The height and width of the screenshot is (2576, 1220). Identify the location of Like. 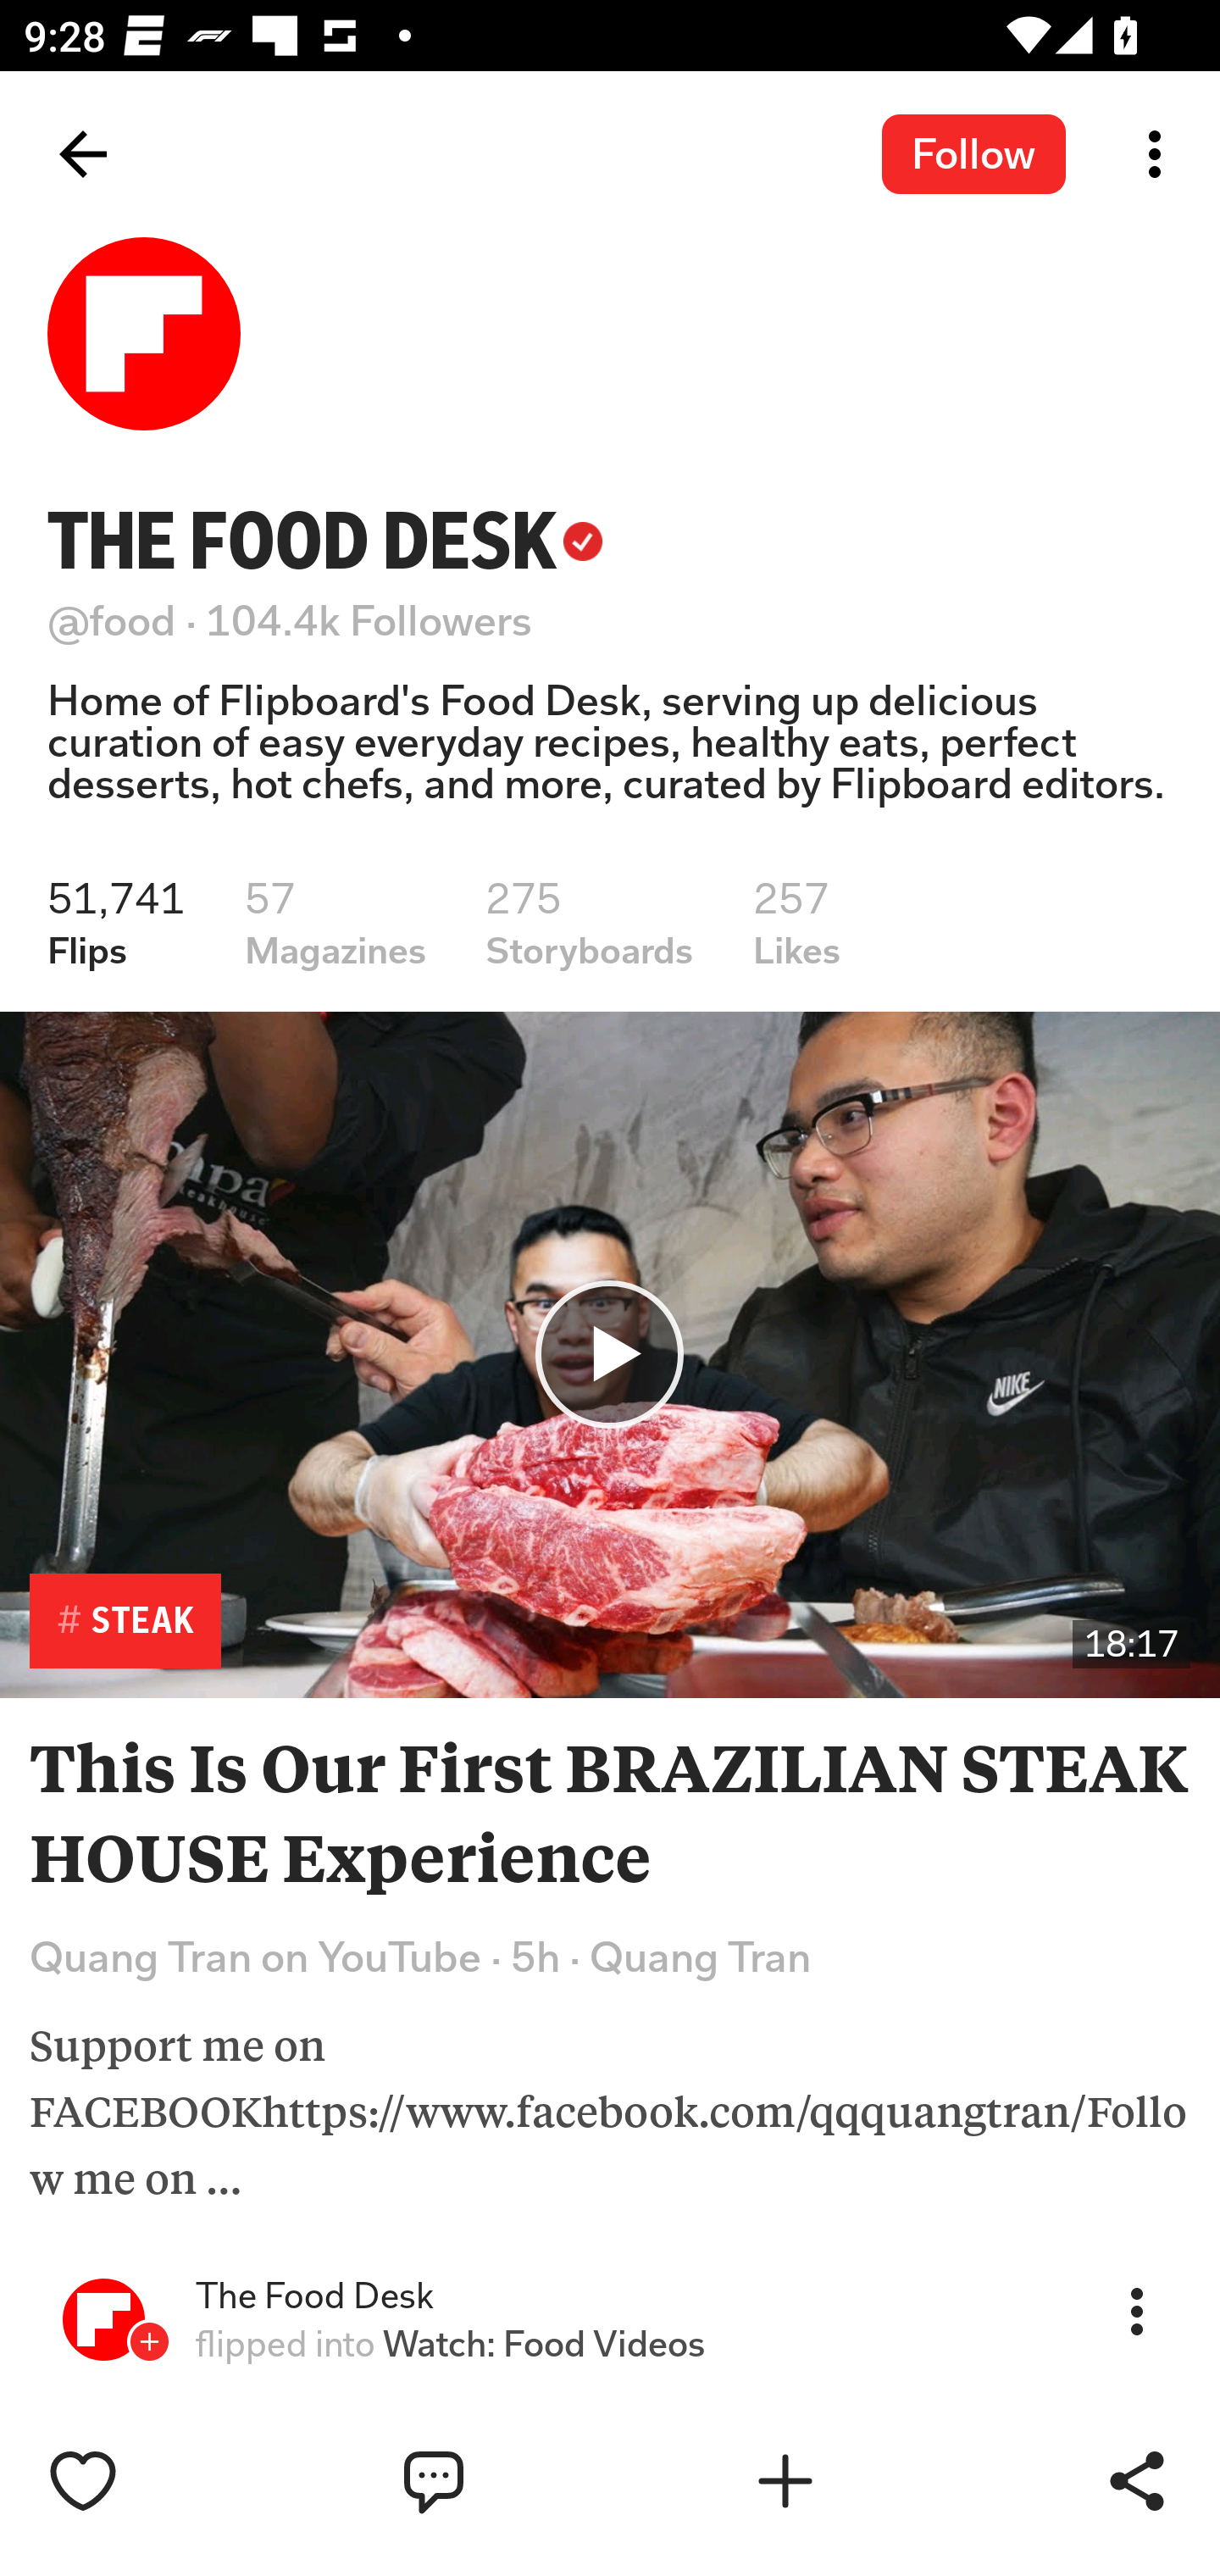
(153, 2480).